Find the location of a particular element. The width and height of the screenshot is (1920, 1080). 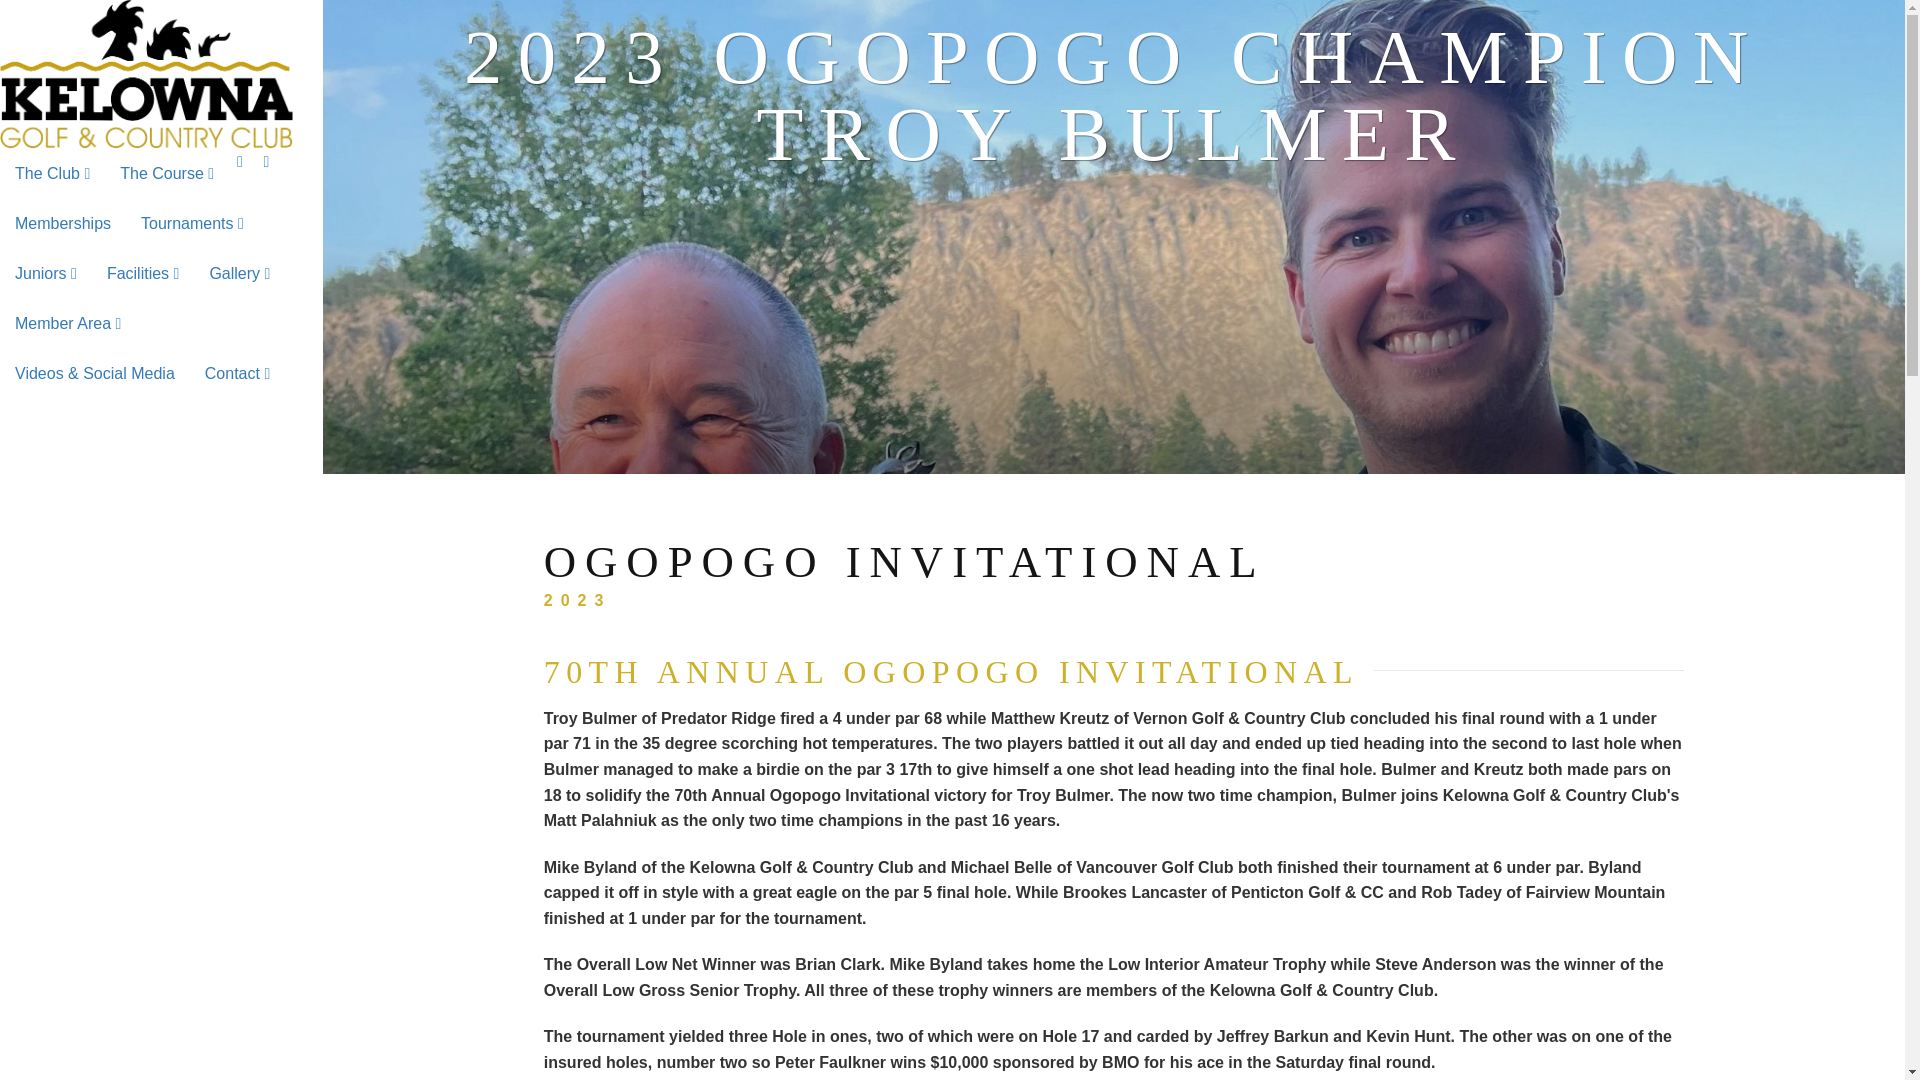

Contact is located at coordinates (237, 373).